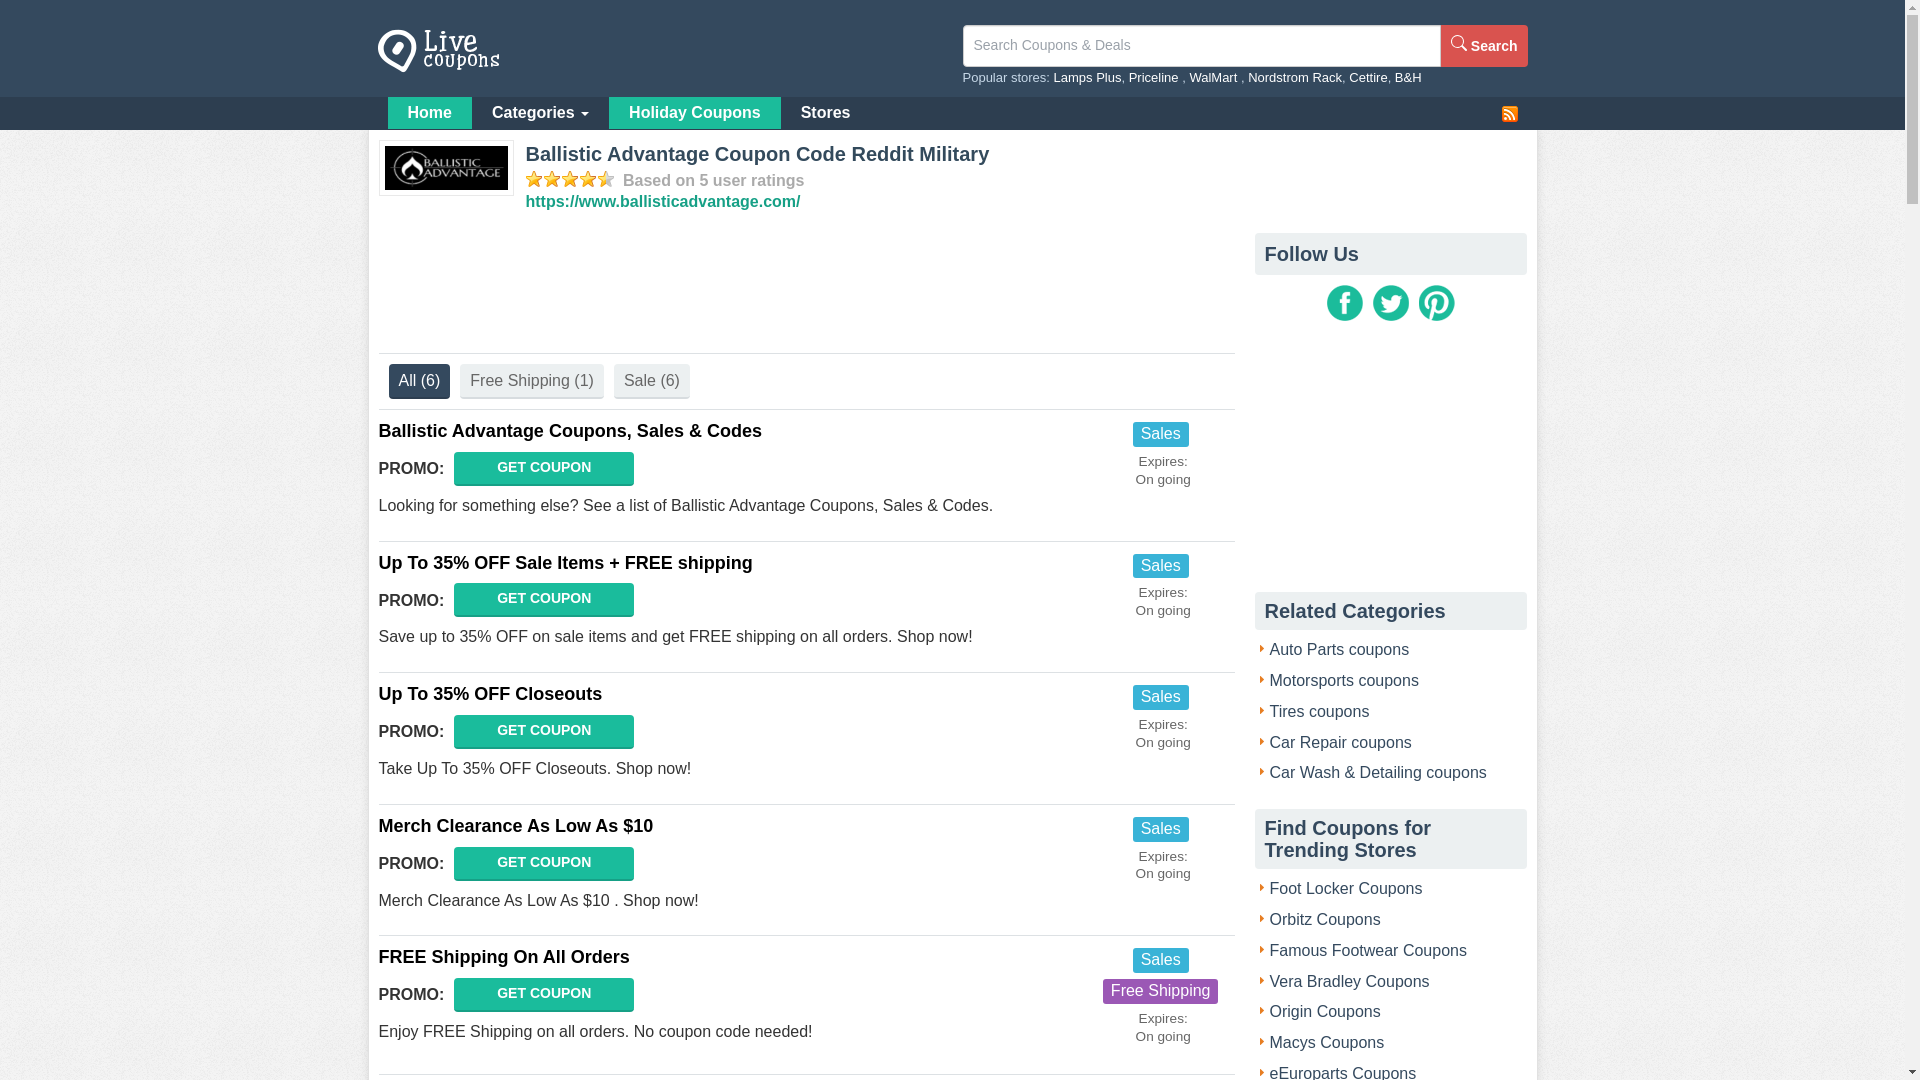 The width and height of the screenshot is (1920, 1080). I want to click on Search keyword, so click(1200, 45).